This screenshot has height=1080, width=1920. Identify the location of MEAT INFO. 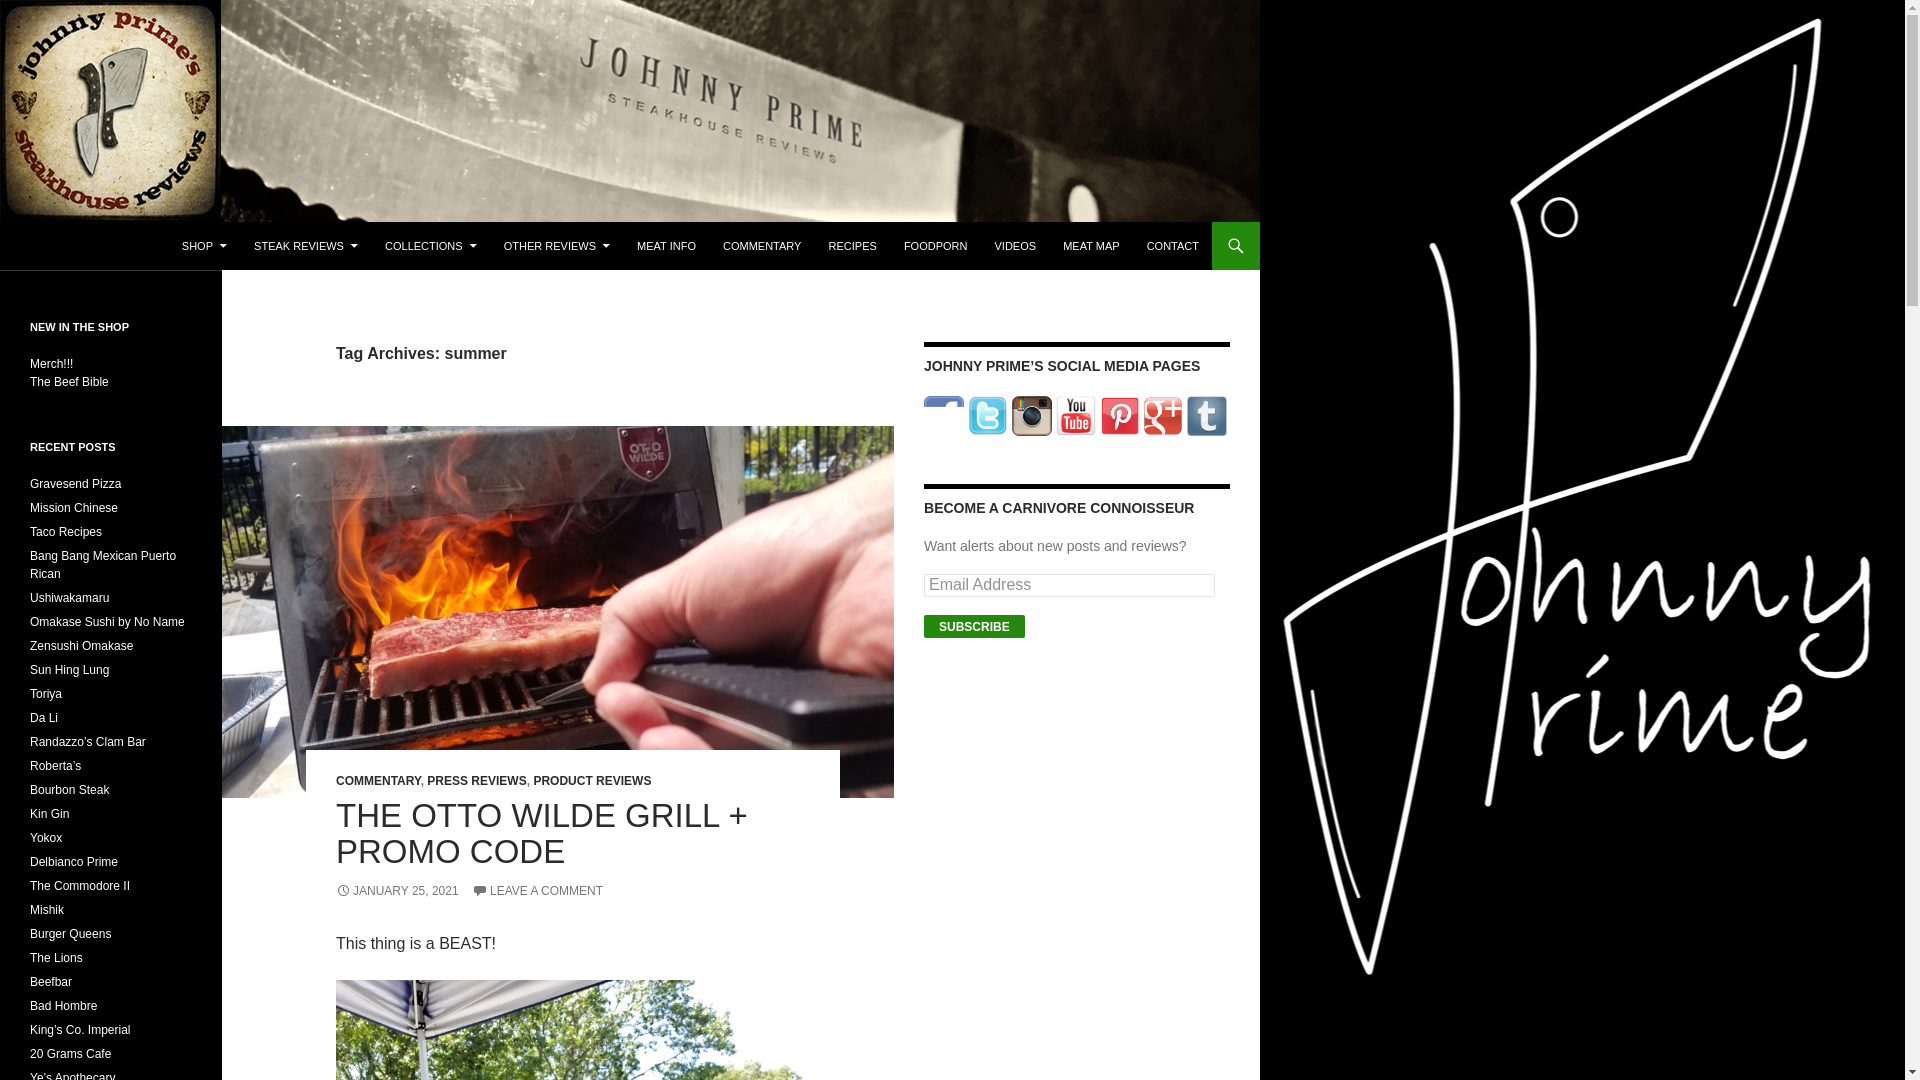
(666, 246).